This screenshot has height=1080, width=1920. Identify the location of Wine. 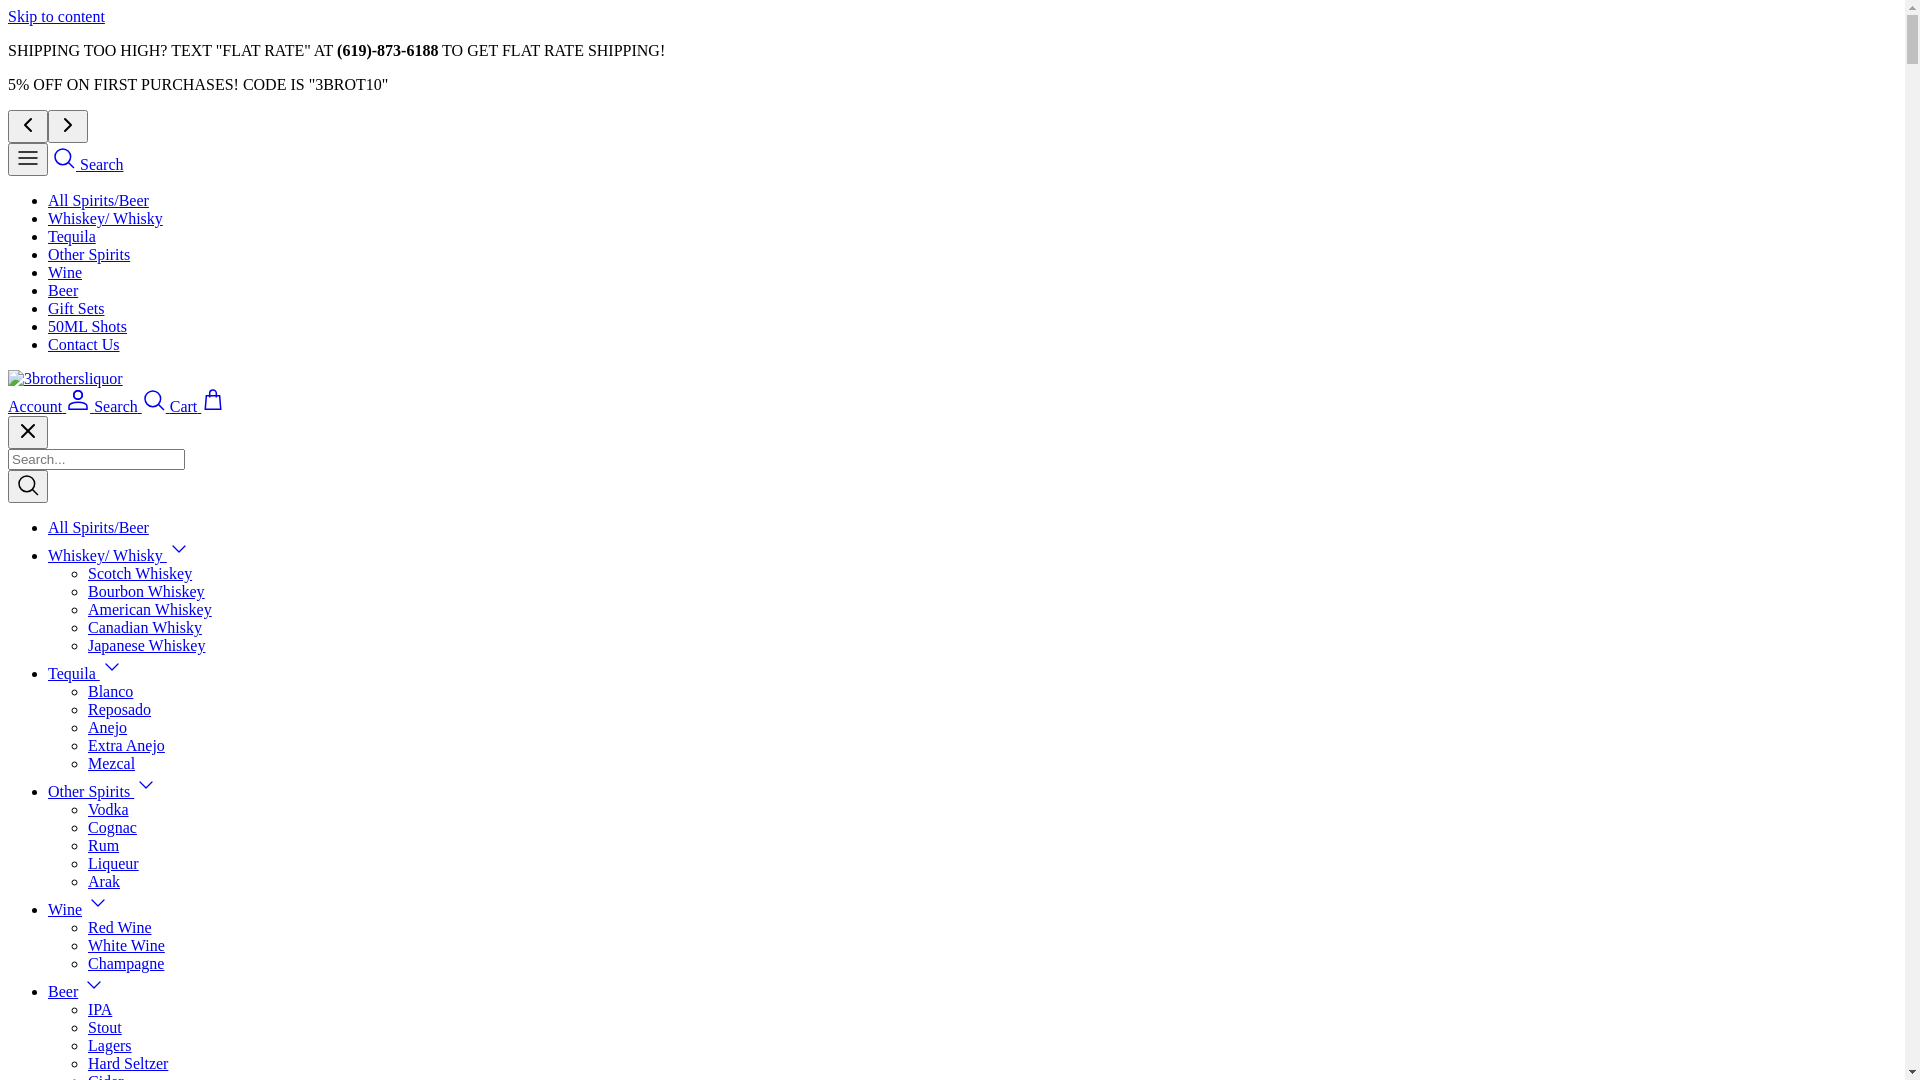
(65, 272).